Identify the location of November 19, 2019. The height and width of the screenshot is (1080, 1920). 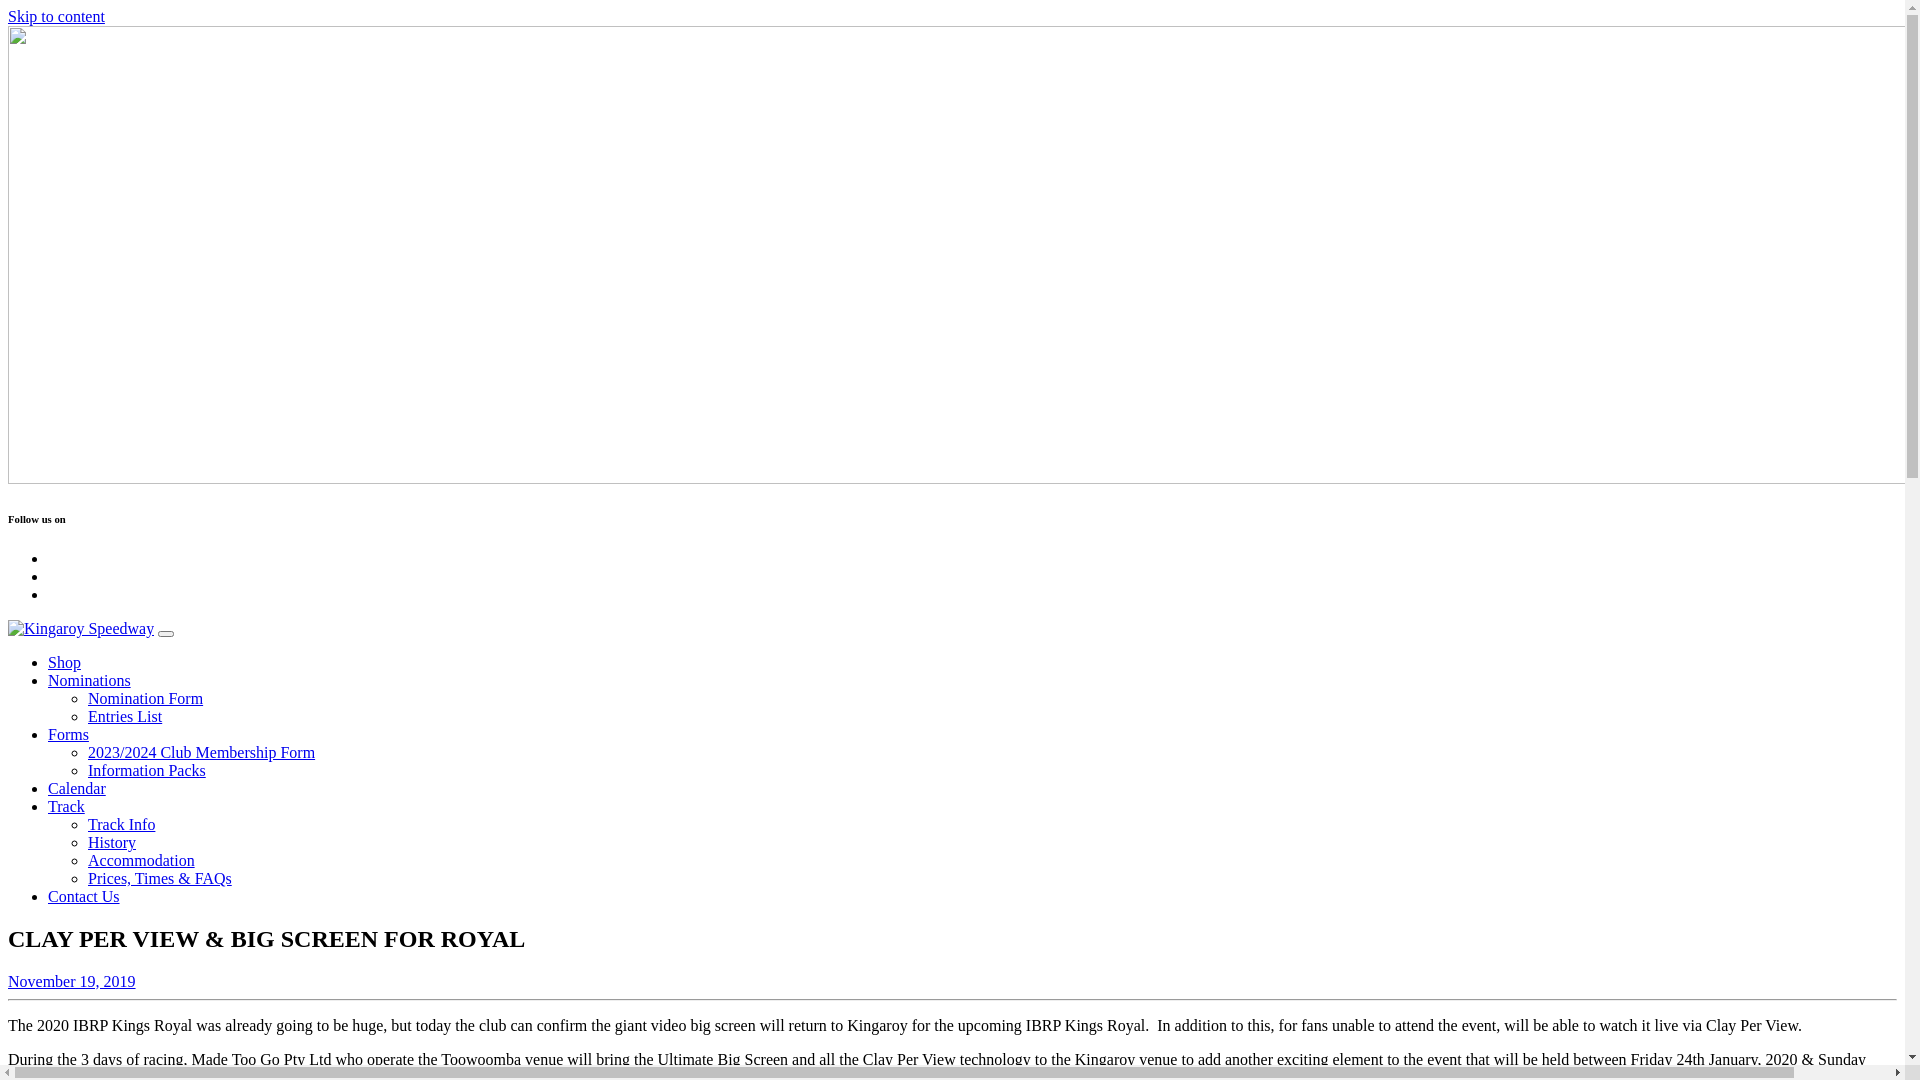
(72, 982).